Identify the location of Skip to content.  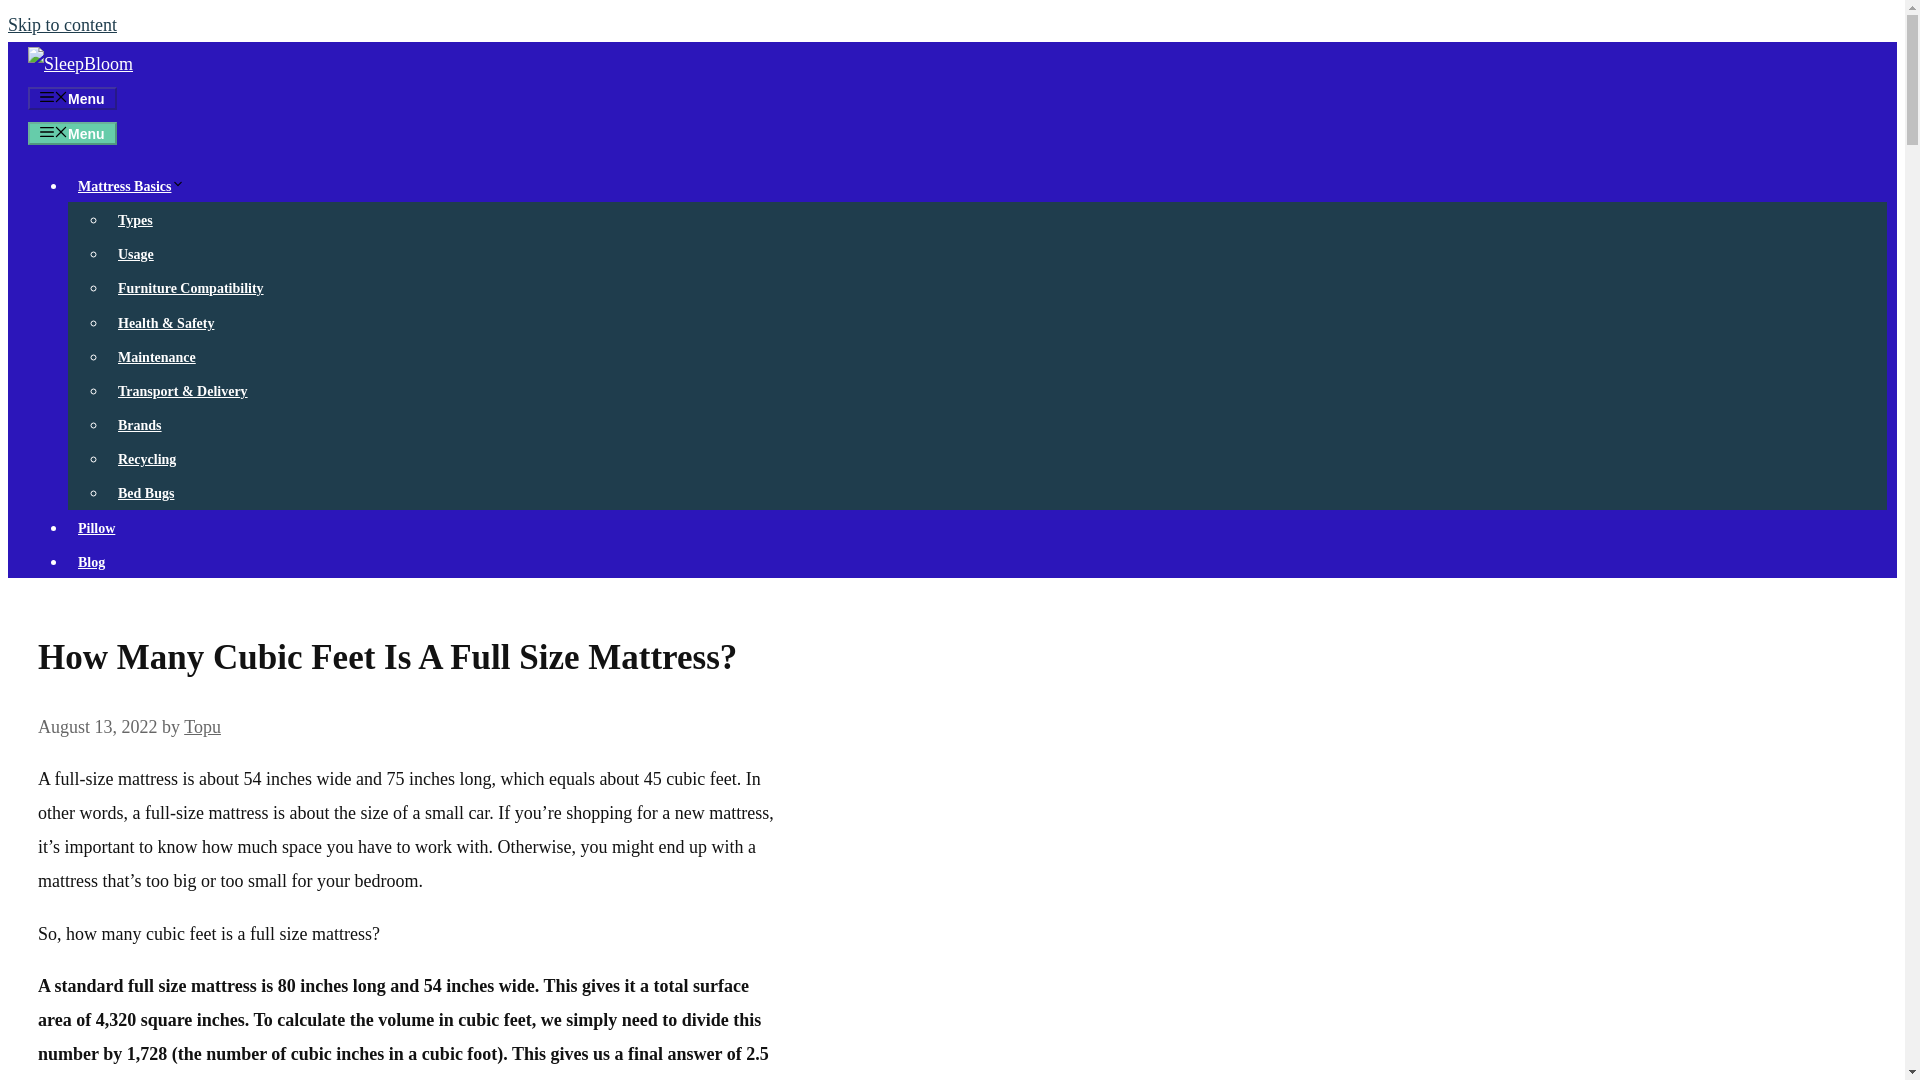
(62, 24).